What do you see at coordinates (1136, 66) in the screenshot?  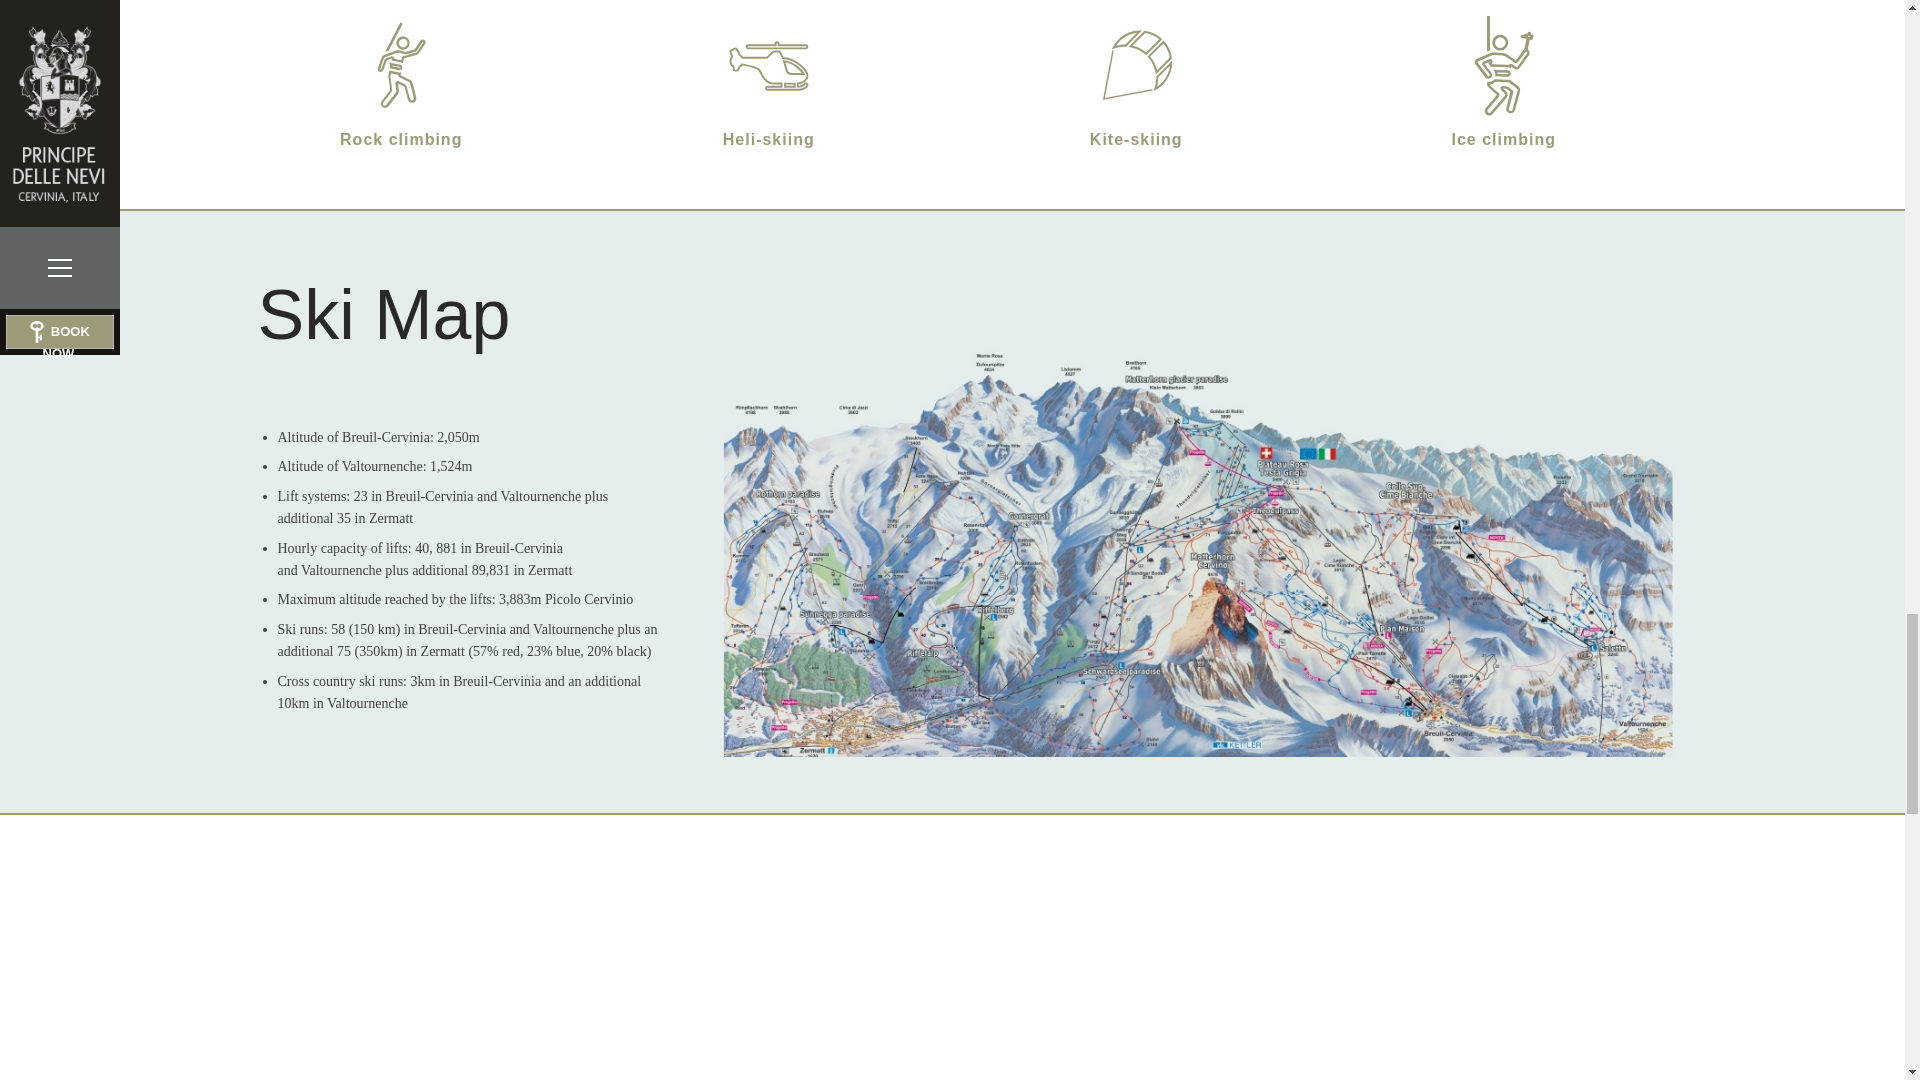 I see `Kite-skiing` at bounding box center [1136, 66].